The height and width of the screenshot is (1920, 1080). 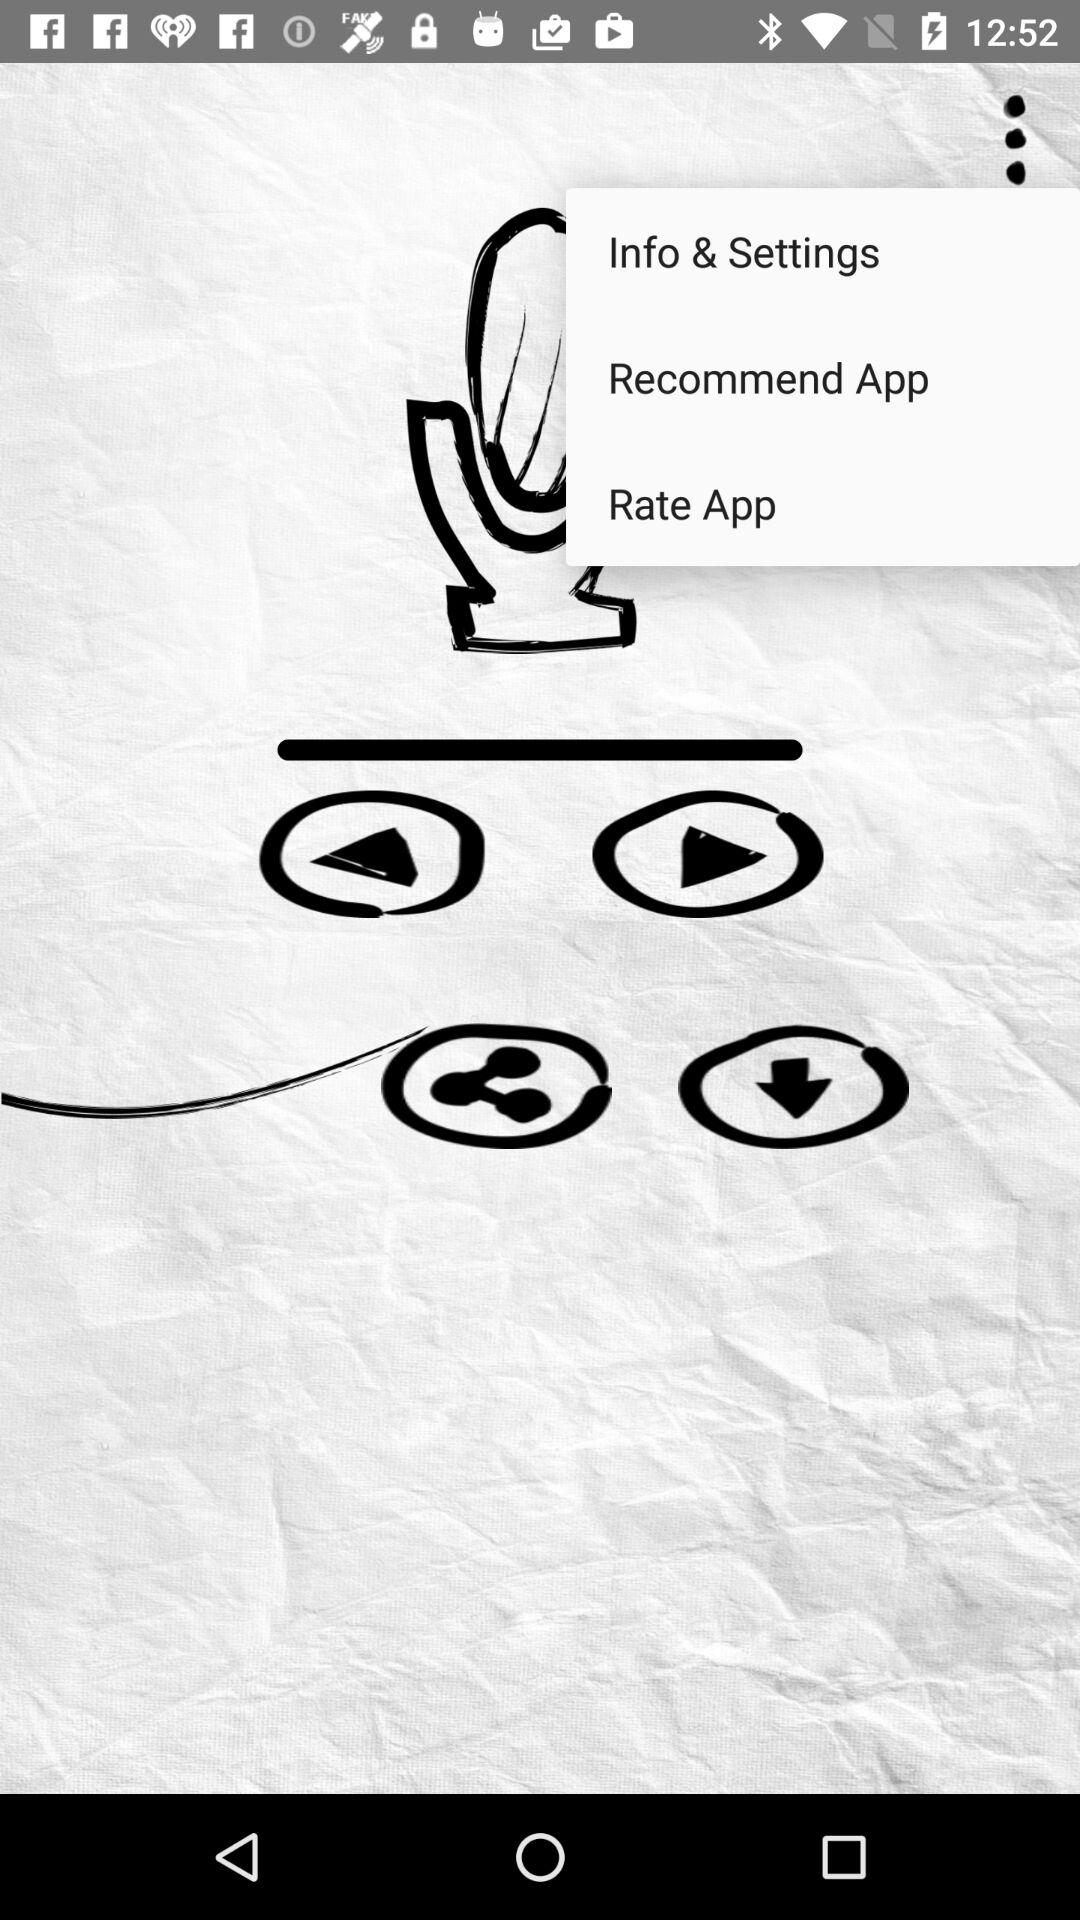 What do you see at coordinates (1015, 140) in the screenshot?
I see `more information` at bounding box center [1015, 140].